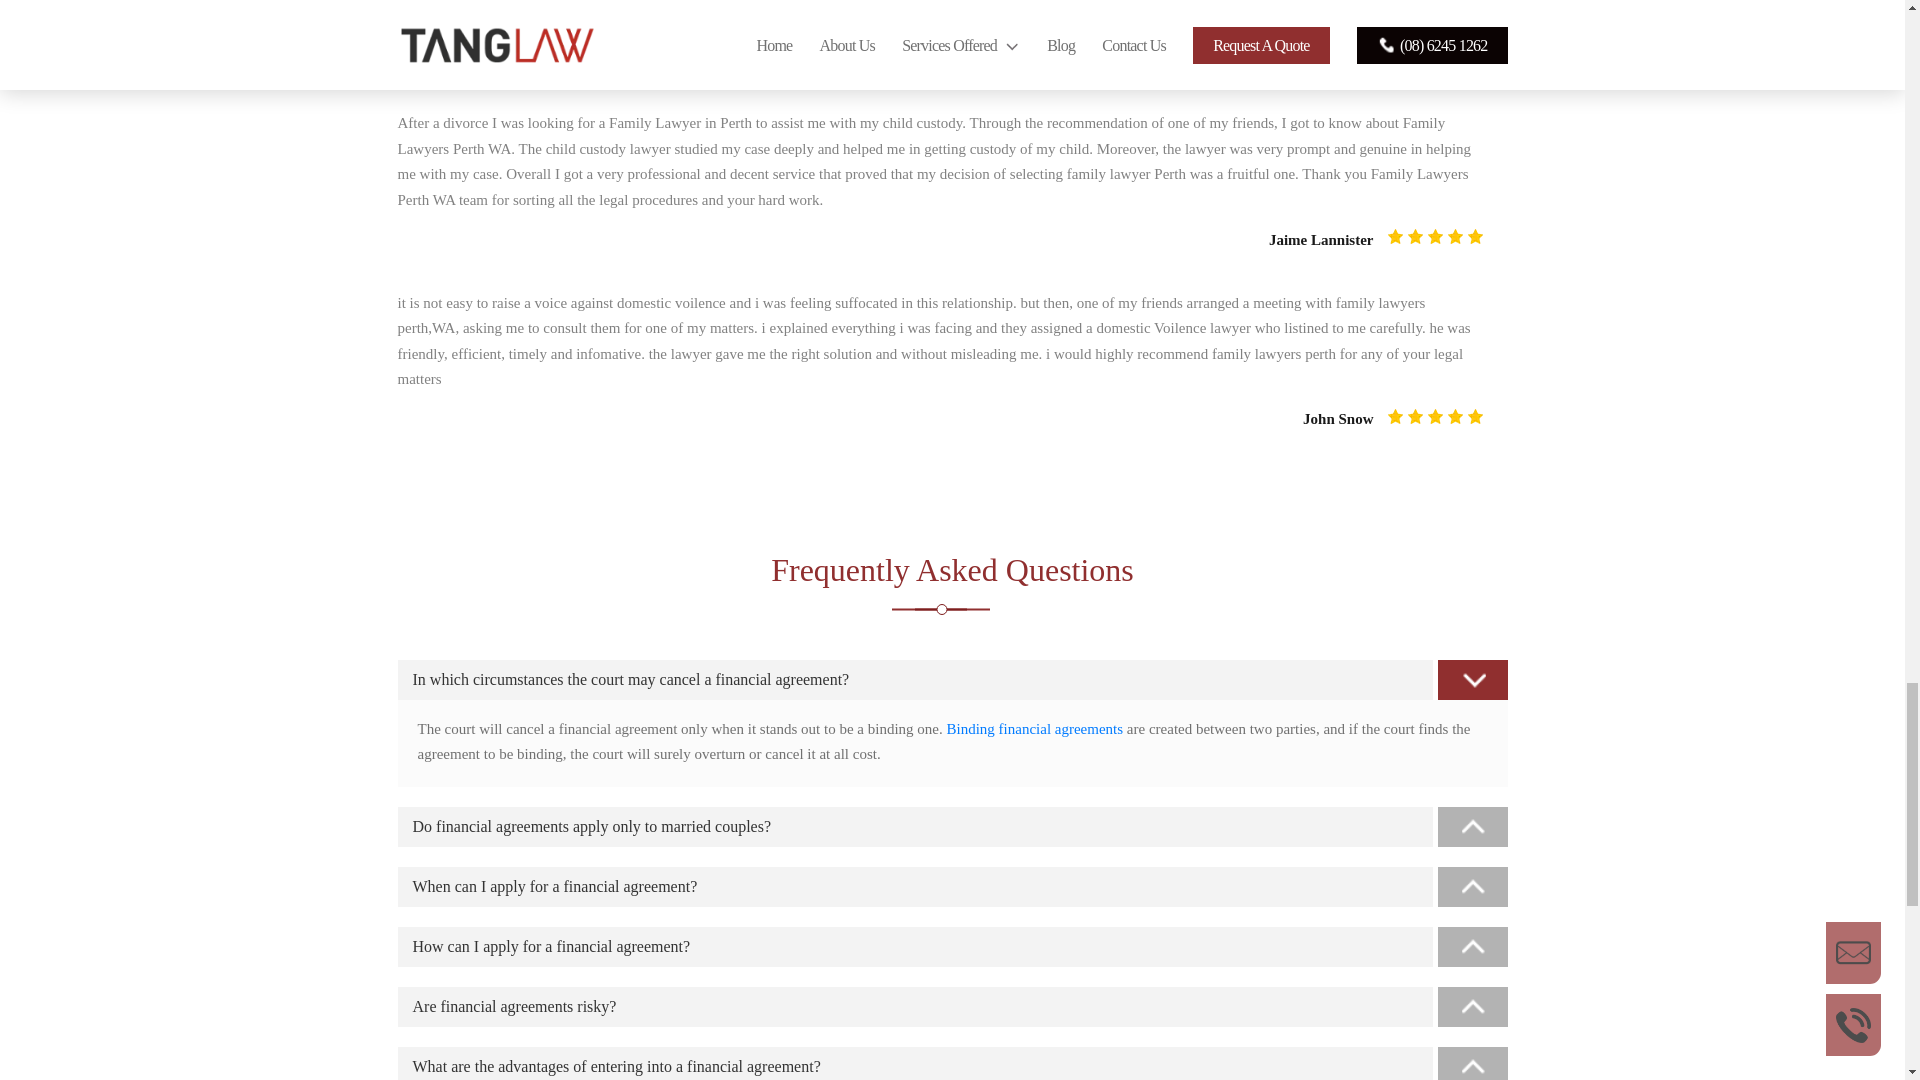 This screenshot has height=1080, width=1920. What do you see at coordinates (952, 826) in the screenshot?
I see `Do financial agreements apply only to married couples?` at bounding box center [952, 826].